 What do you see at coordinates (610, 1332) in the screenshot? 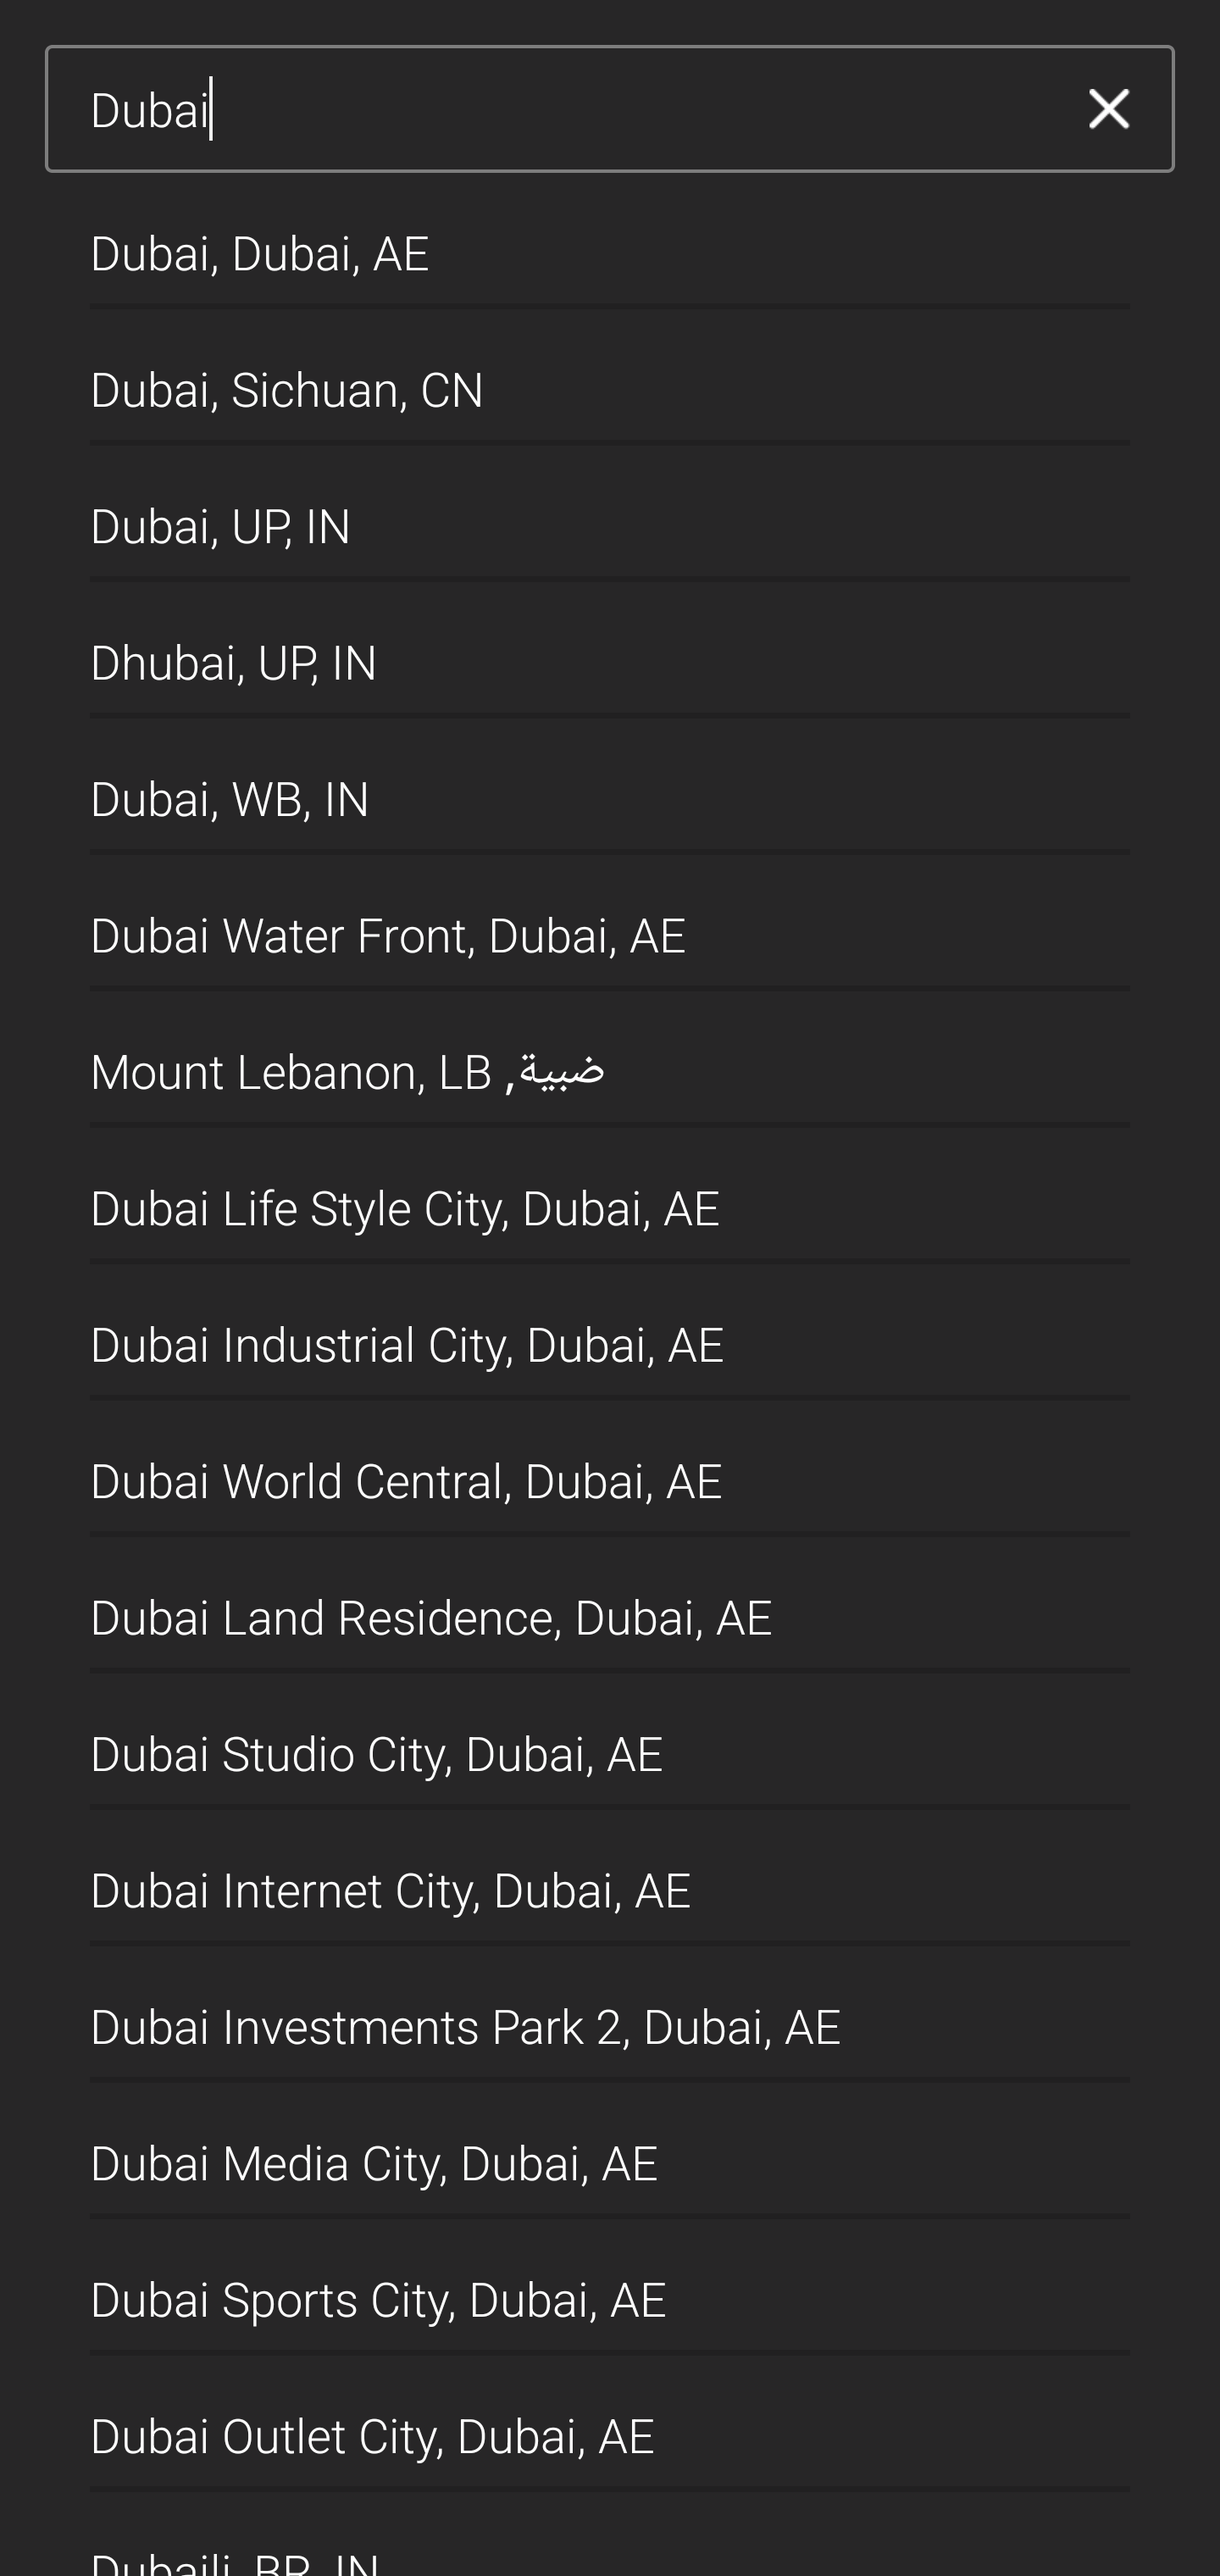
I see `Dubai Industrial City, Dubai, AE` at bounding box center [610, 1332].